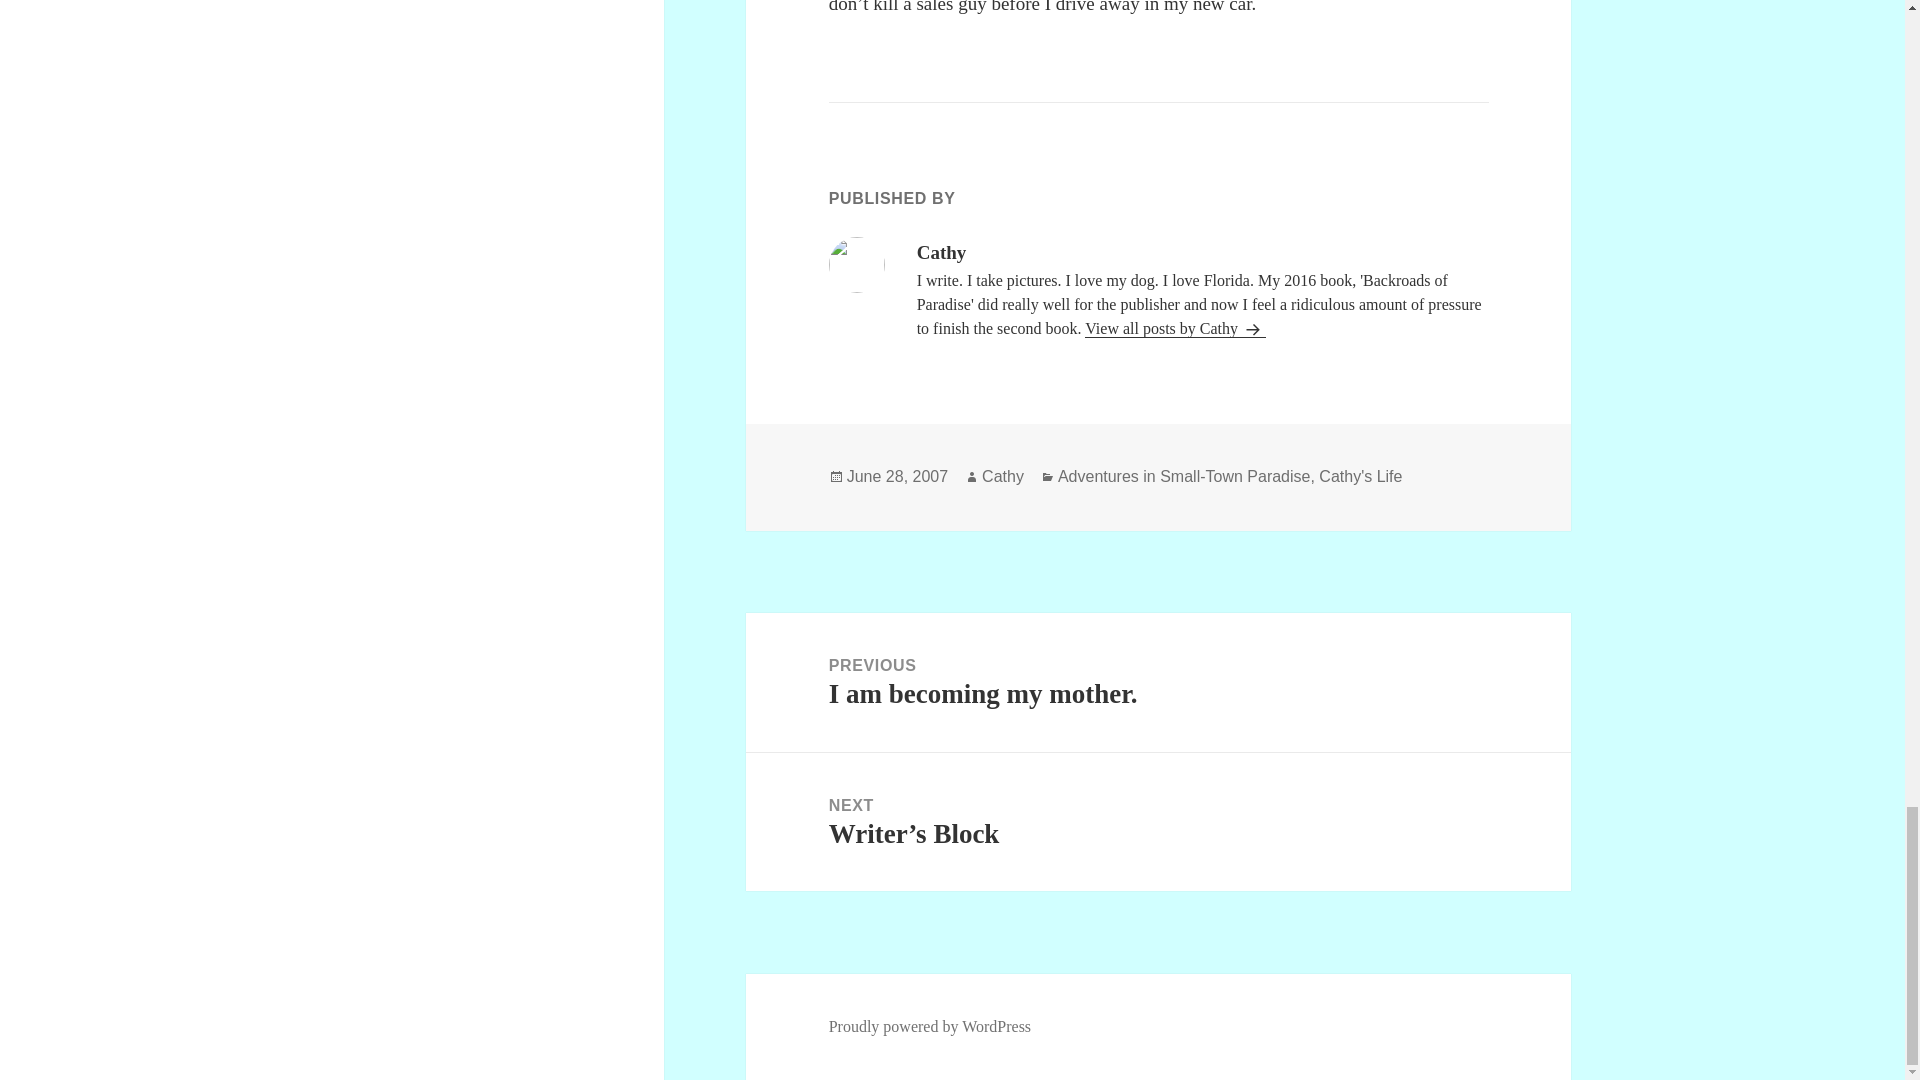 This screenshot has height=1080, width=1920. What do you see at coordinates (1184, 476) in the screenshot?
I see `Cathy's Life` at bounding box center [1184, 476].